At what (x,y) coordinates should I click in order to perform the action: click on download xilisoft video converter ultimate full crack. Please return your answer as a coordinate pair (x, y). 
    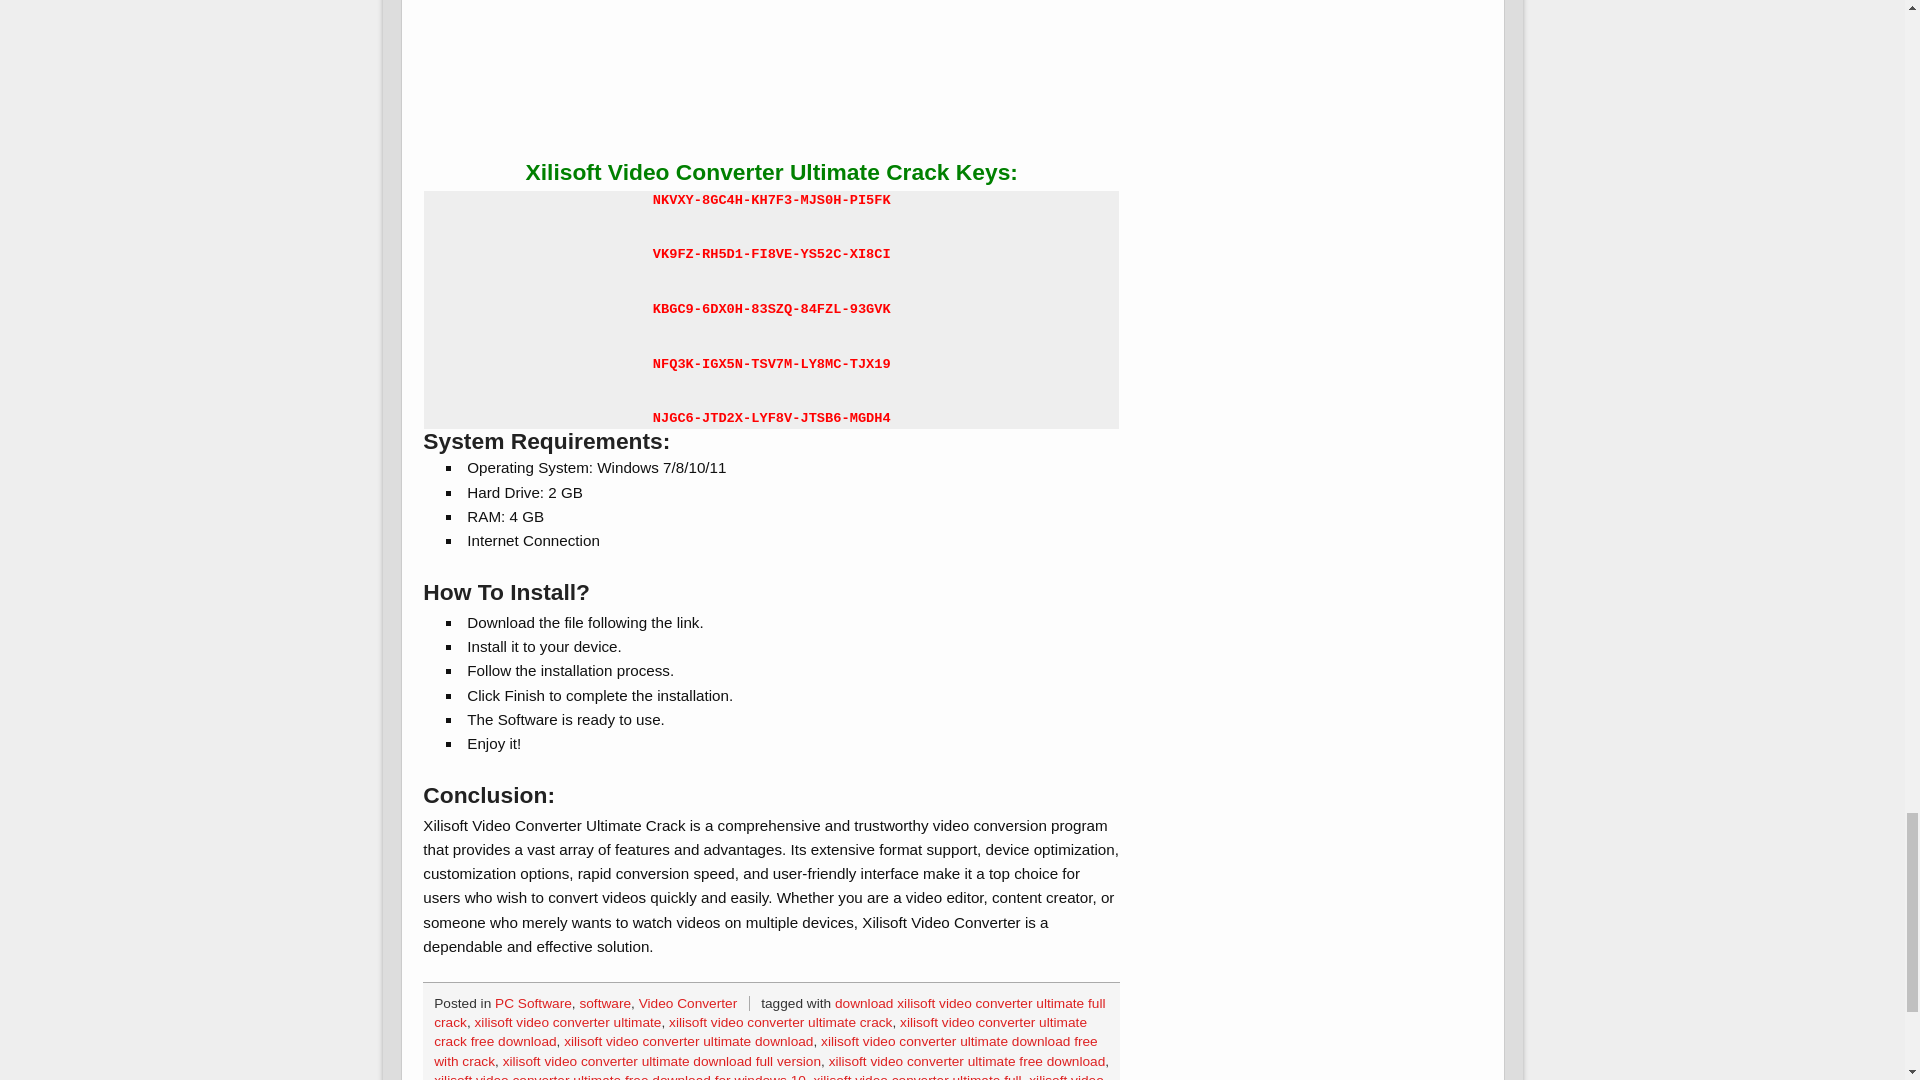
    Looking at the image, I should click on (769, 1012).